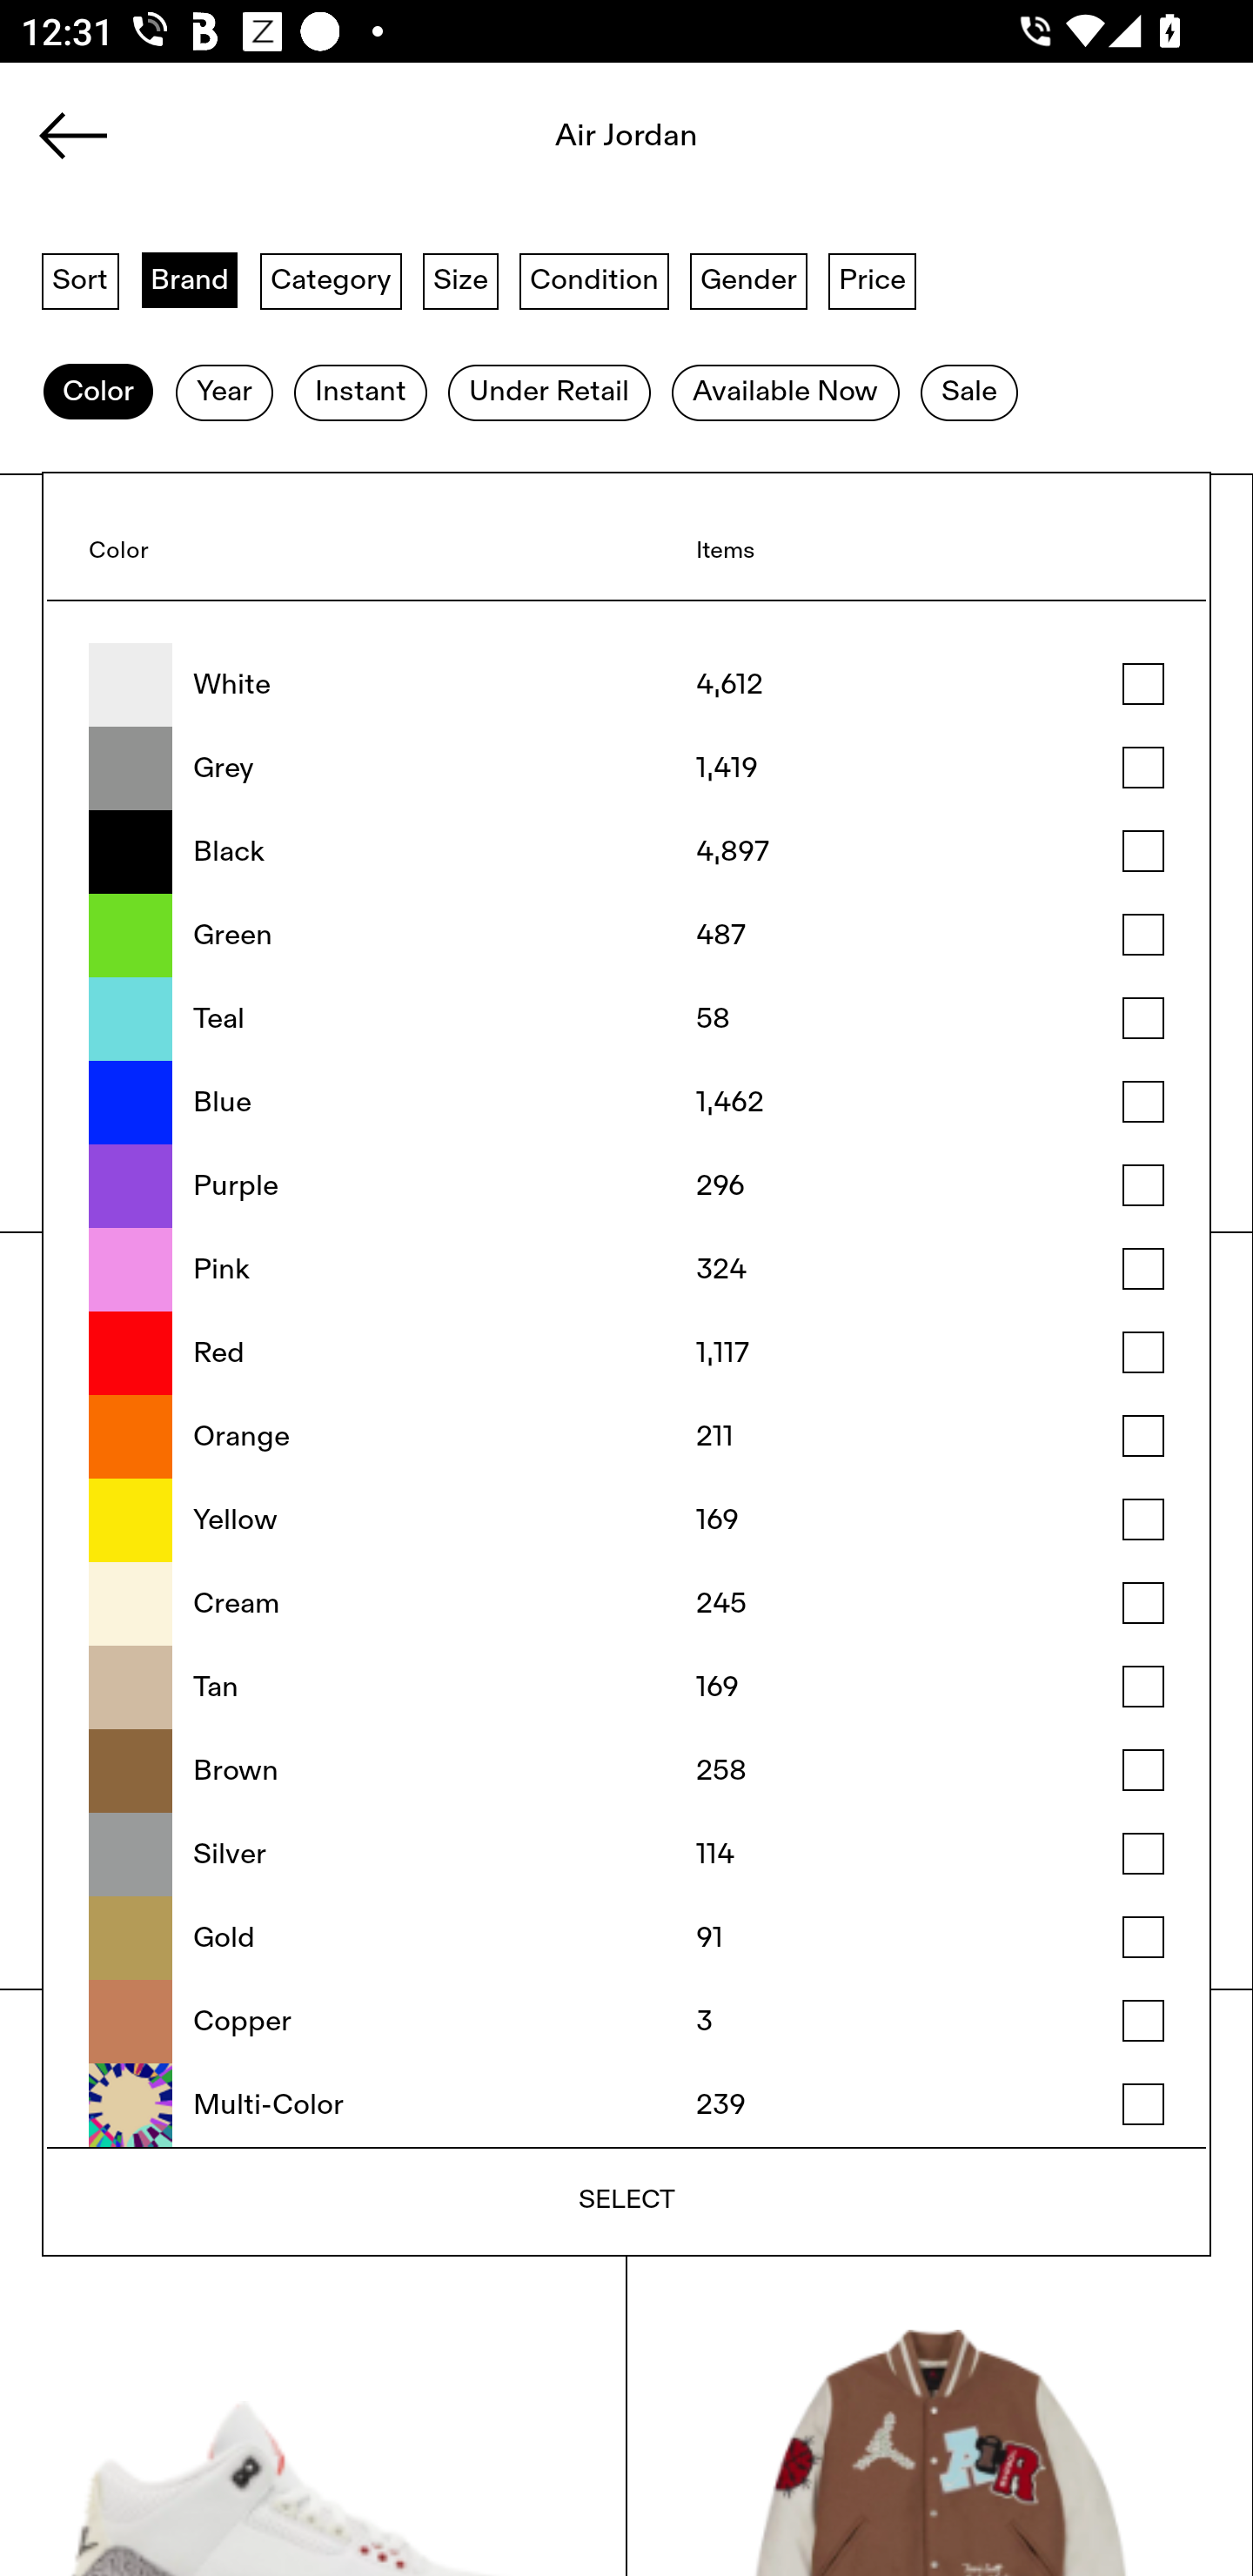 The image size is (1253, 2576). Describe the element at coordinates (360, 392) in the screenshot. I see `Instant` at that location.